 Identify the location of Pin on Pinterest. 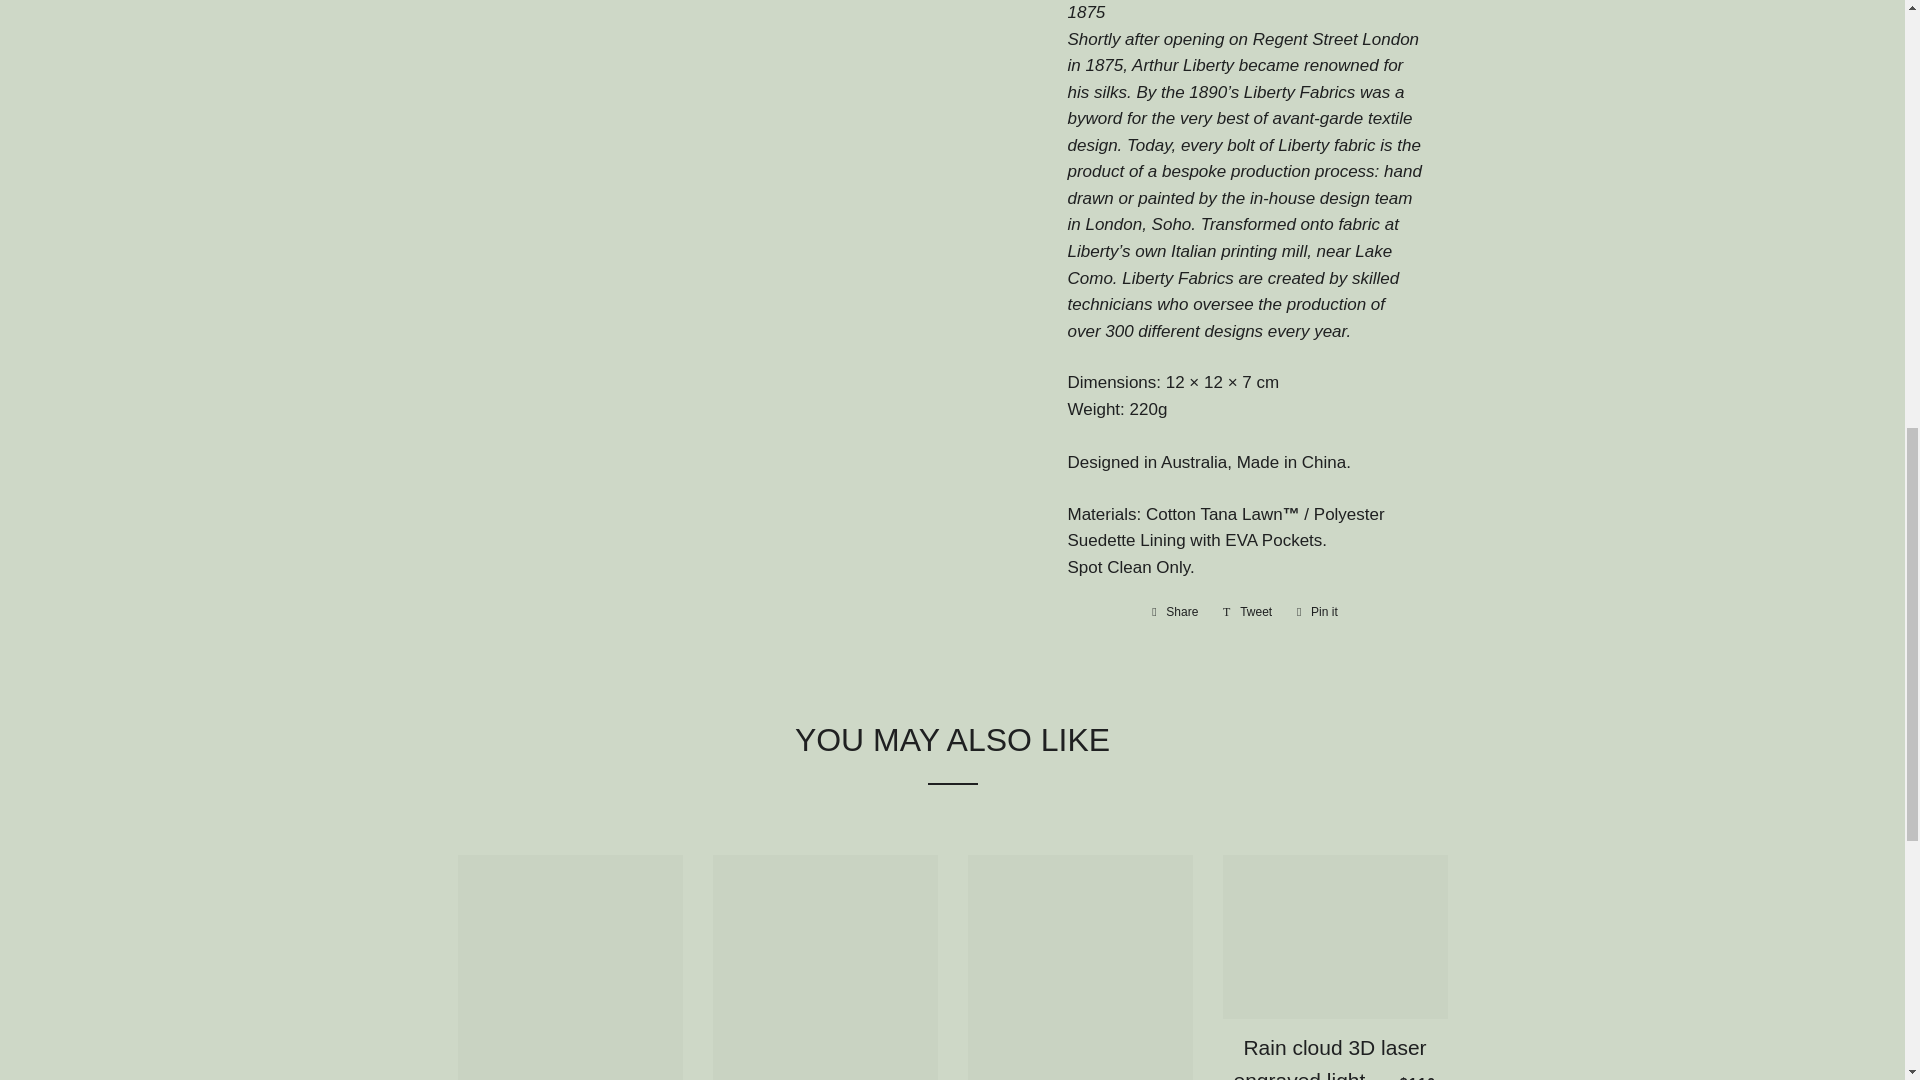
(1316, 612).